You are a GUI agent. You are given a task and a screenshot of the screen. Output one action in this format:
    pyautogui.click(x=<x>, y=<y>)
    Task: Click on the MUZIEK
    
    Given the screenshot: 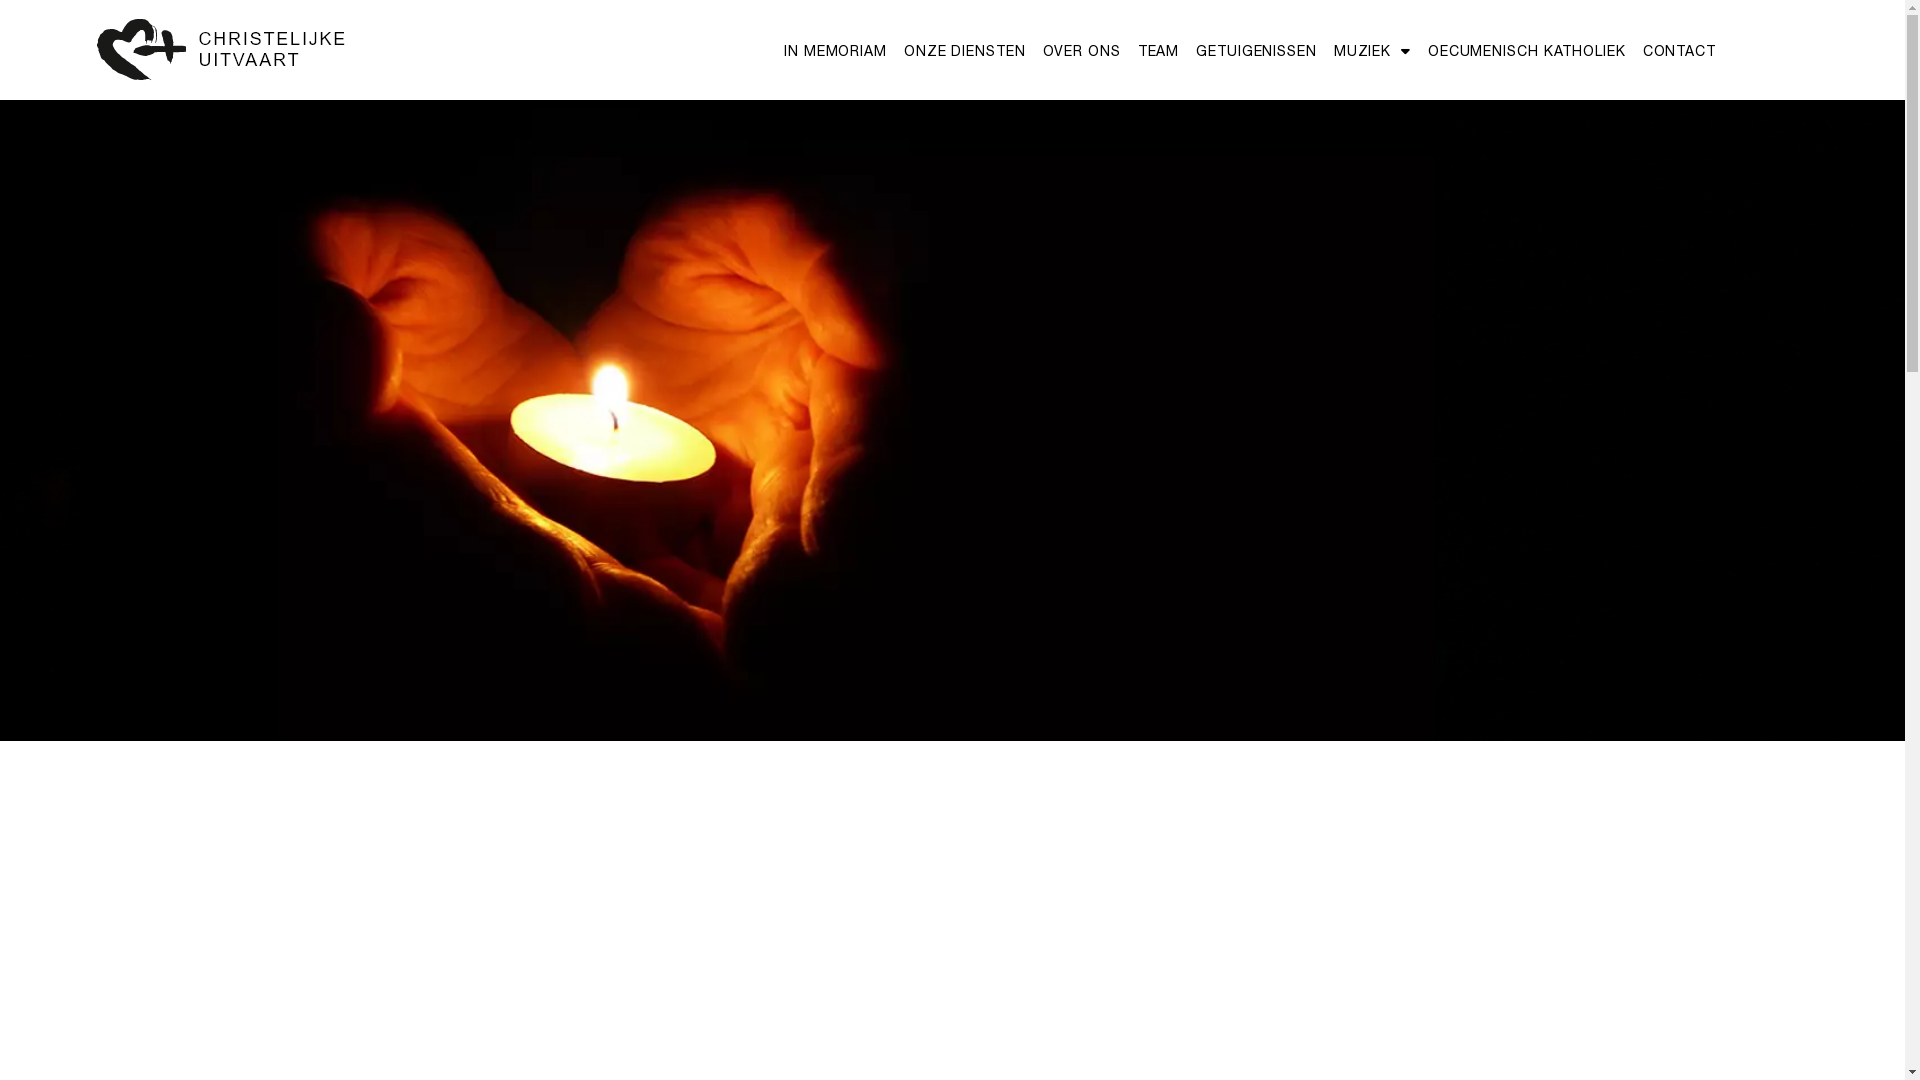 What is the action you would take?
    pyautogui.click(x=1372, y=52)
    